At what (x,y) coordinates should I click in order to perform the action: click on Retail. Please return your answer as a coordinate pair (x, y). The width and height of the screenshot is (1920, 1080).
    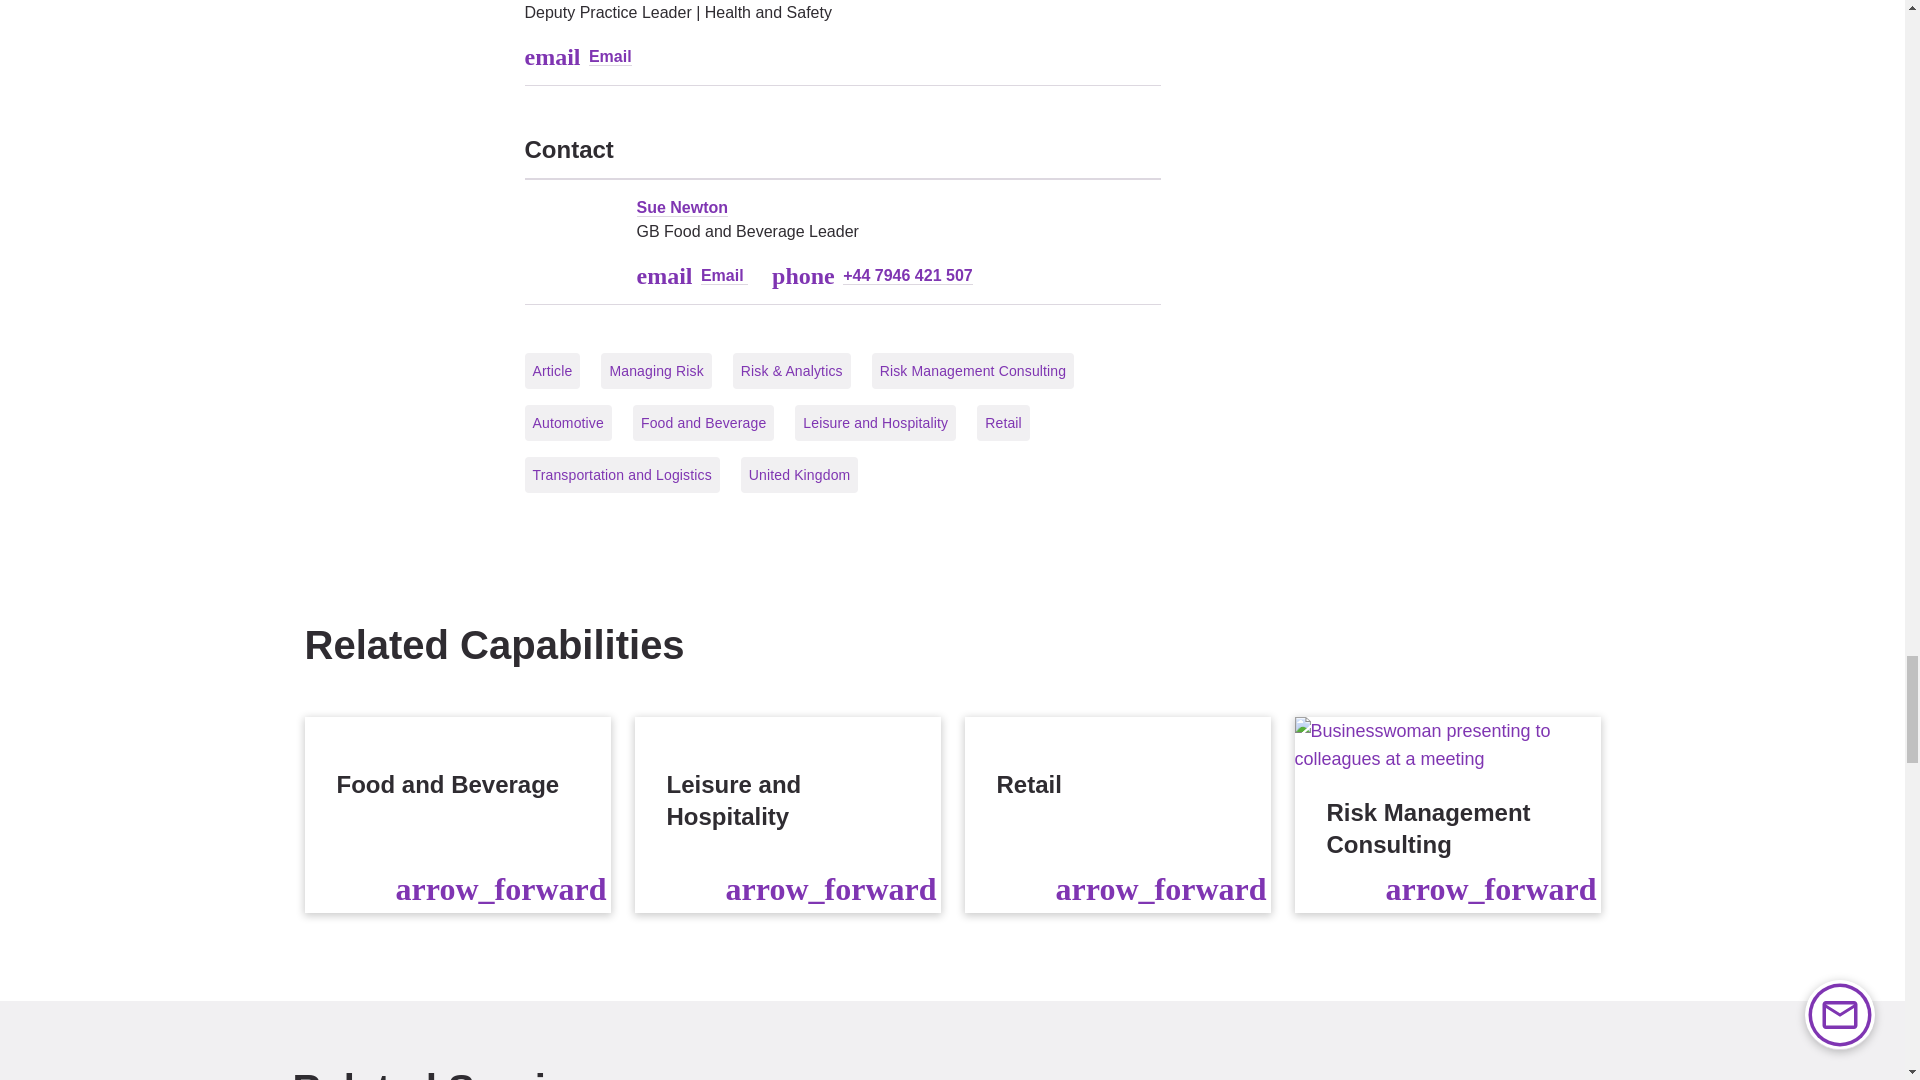
    Looking at the image, I should click on (1116, 814).